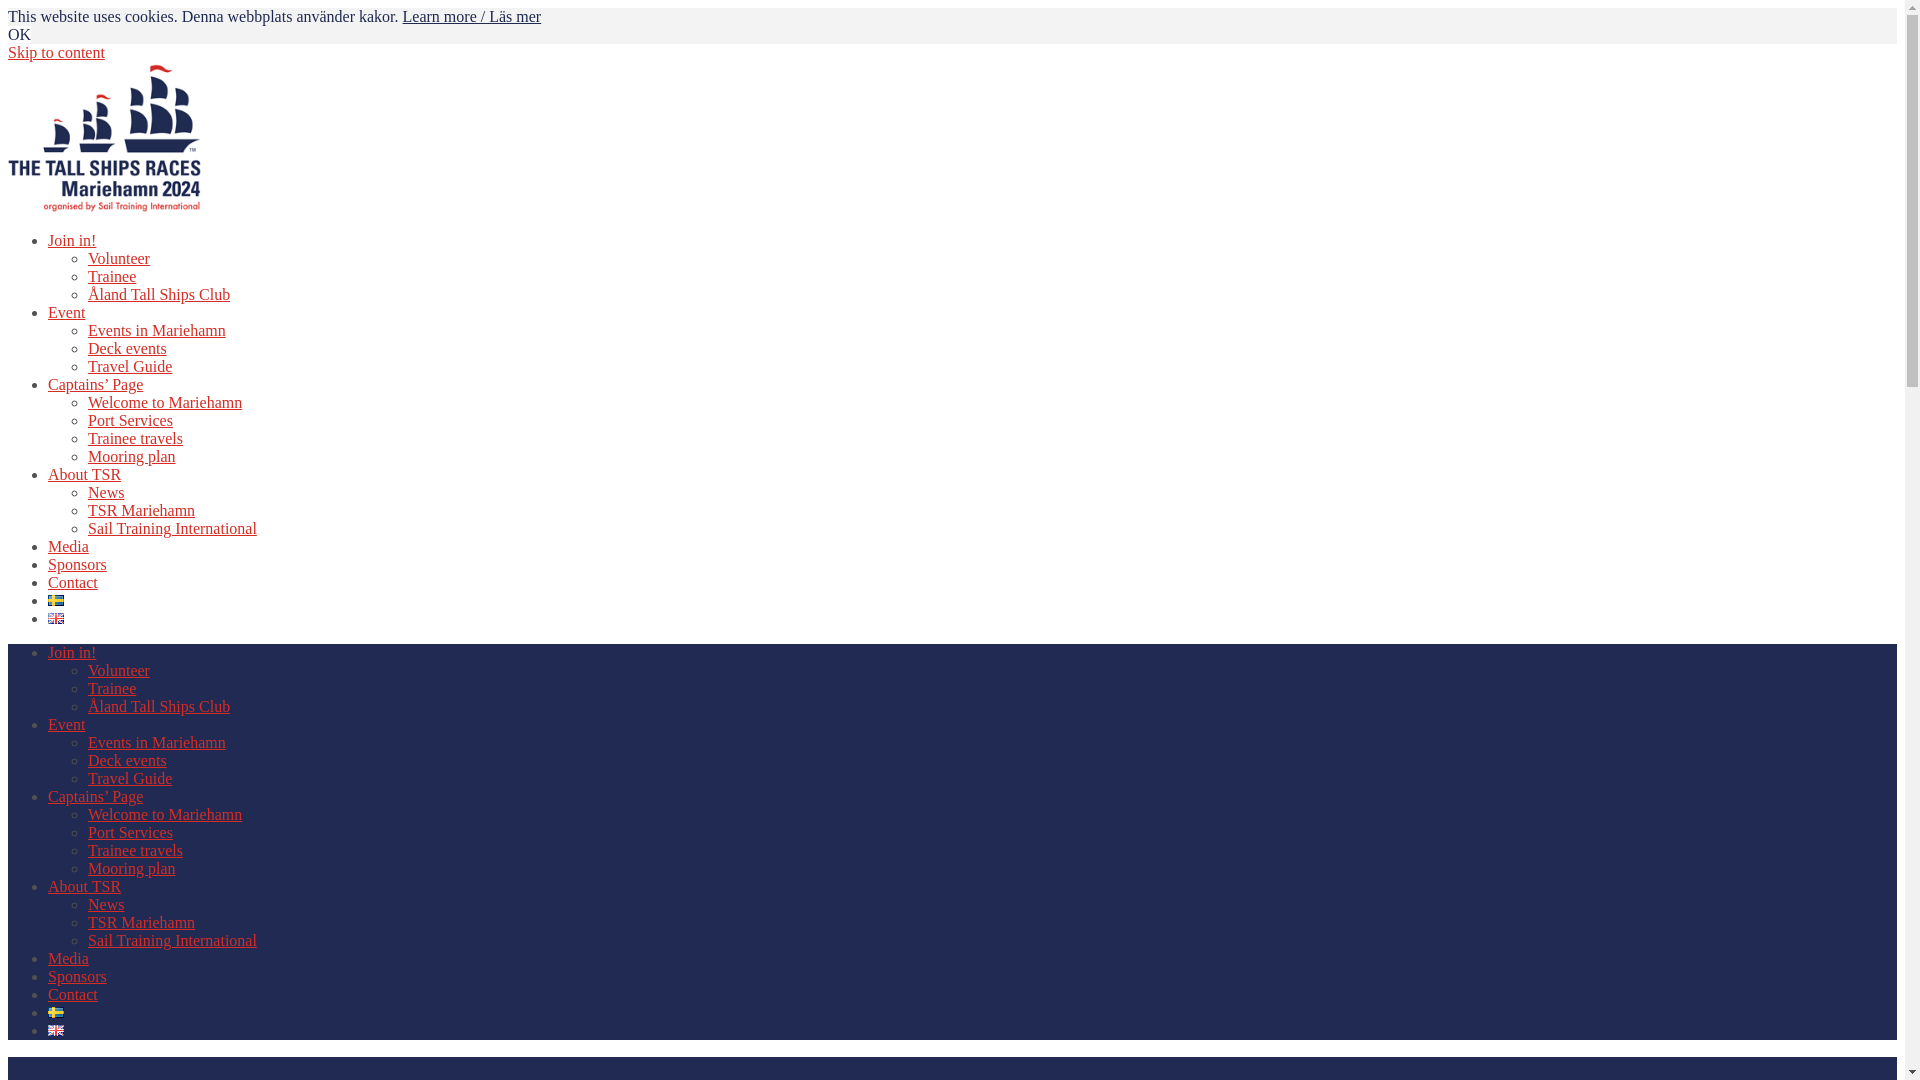  I want to click on Event, so click(66, 724).